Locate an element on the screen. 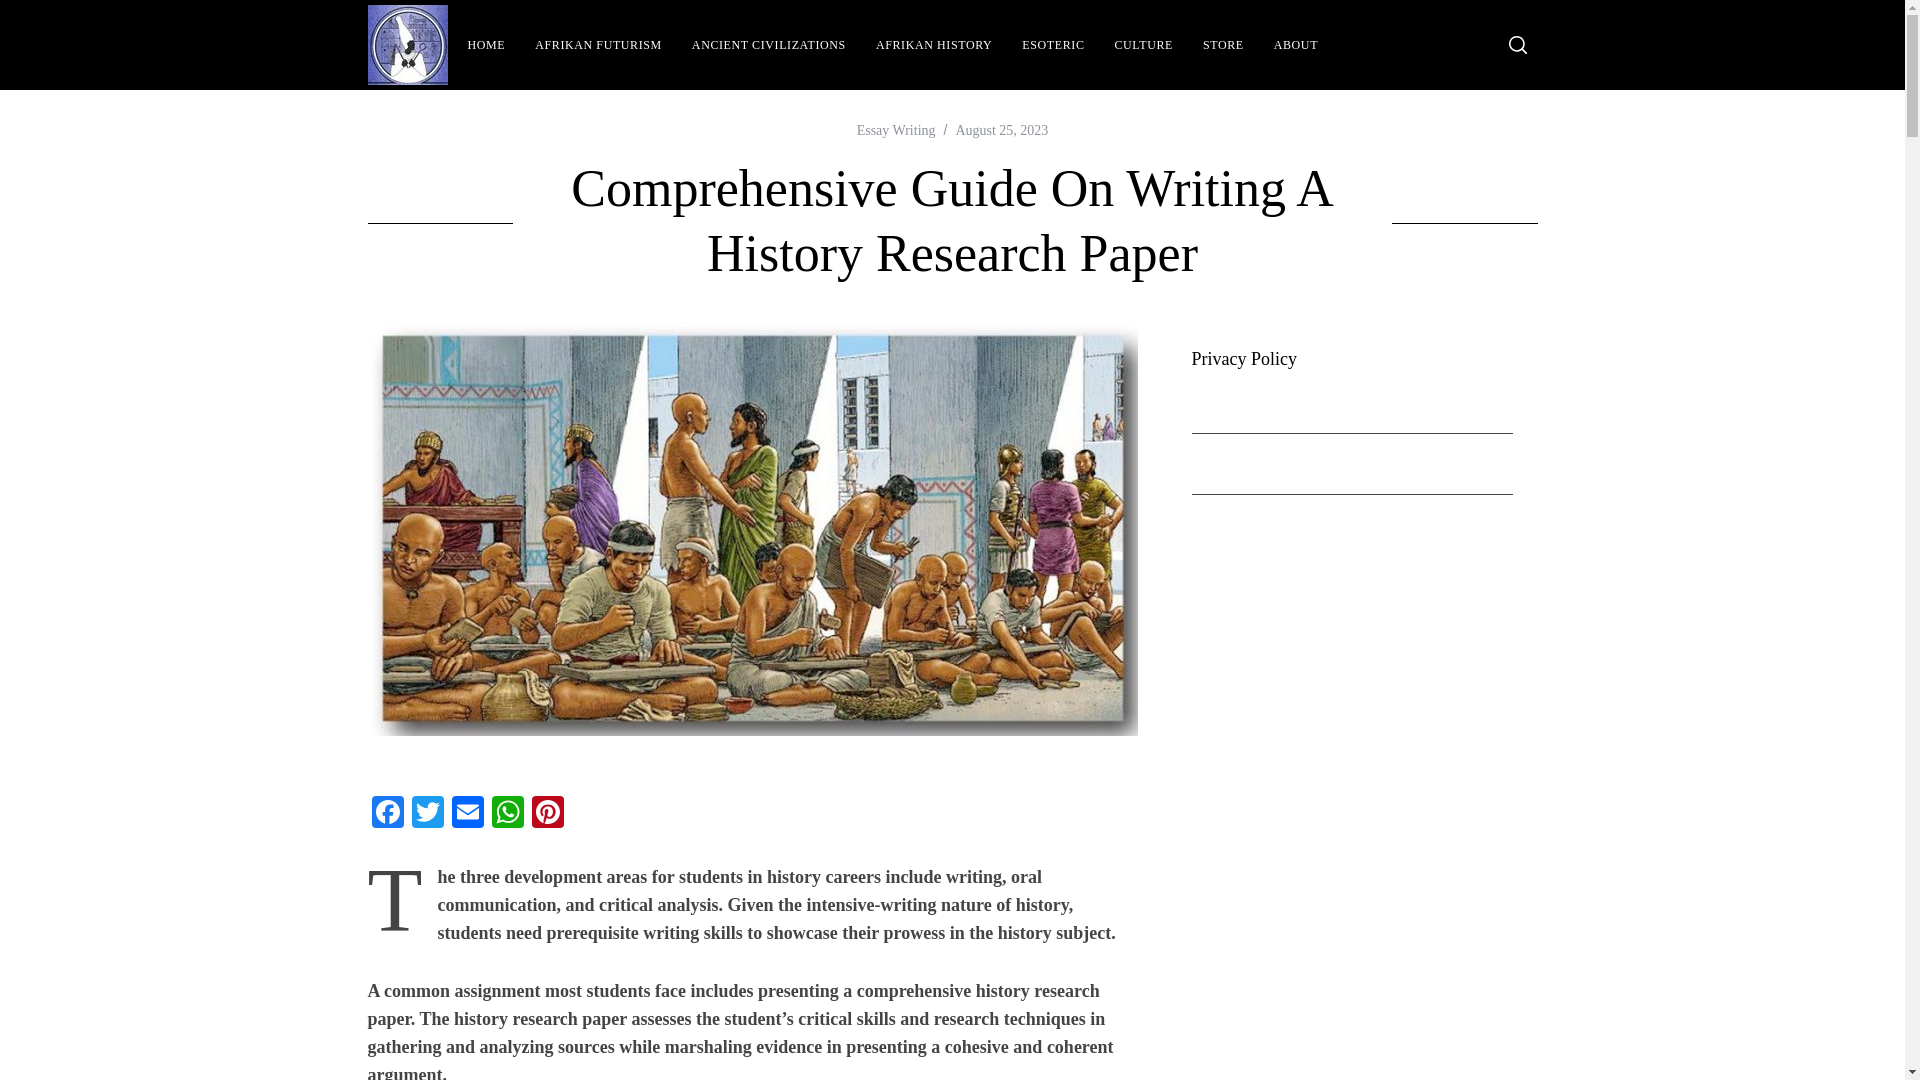  ESOTERIC is located at coordinates (1052, 45).